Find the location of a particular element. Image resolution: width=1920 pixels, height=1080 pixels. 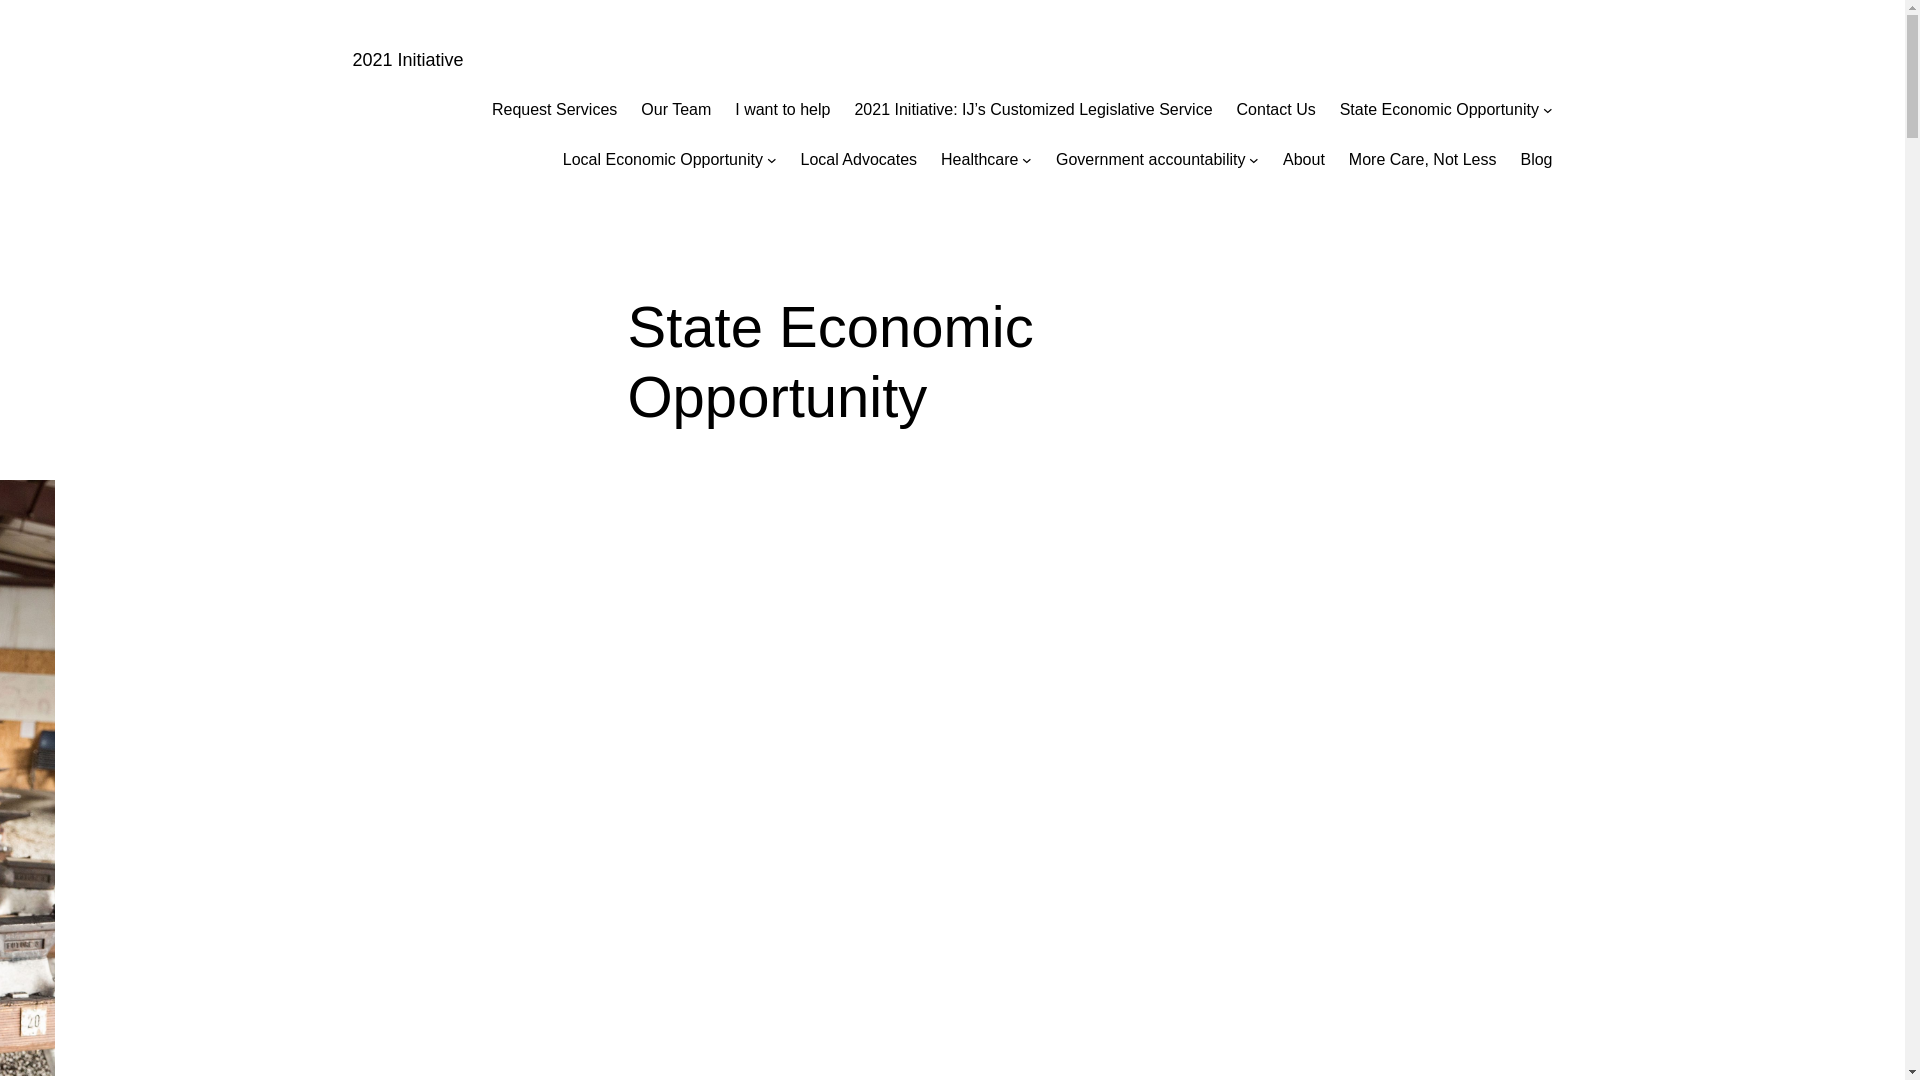

State Economic Opportunity is located at coordinates (1440, 110).